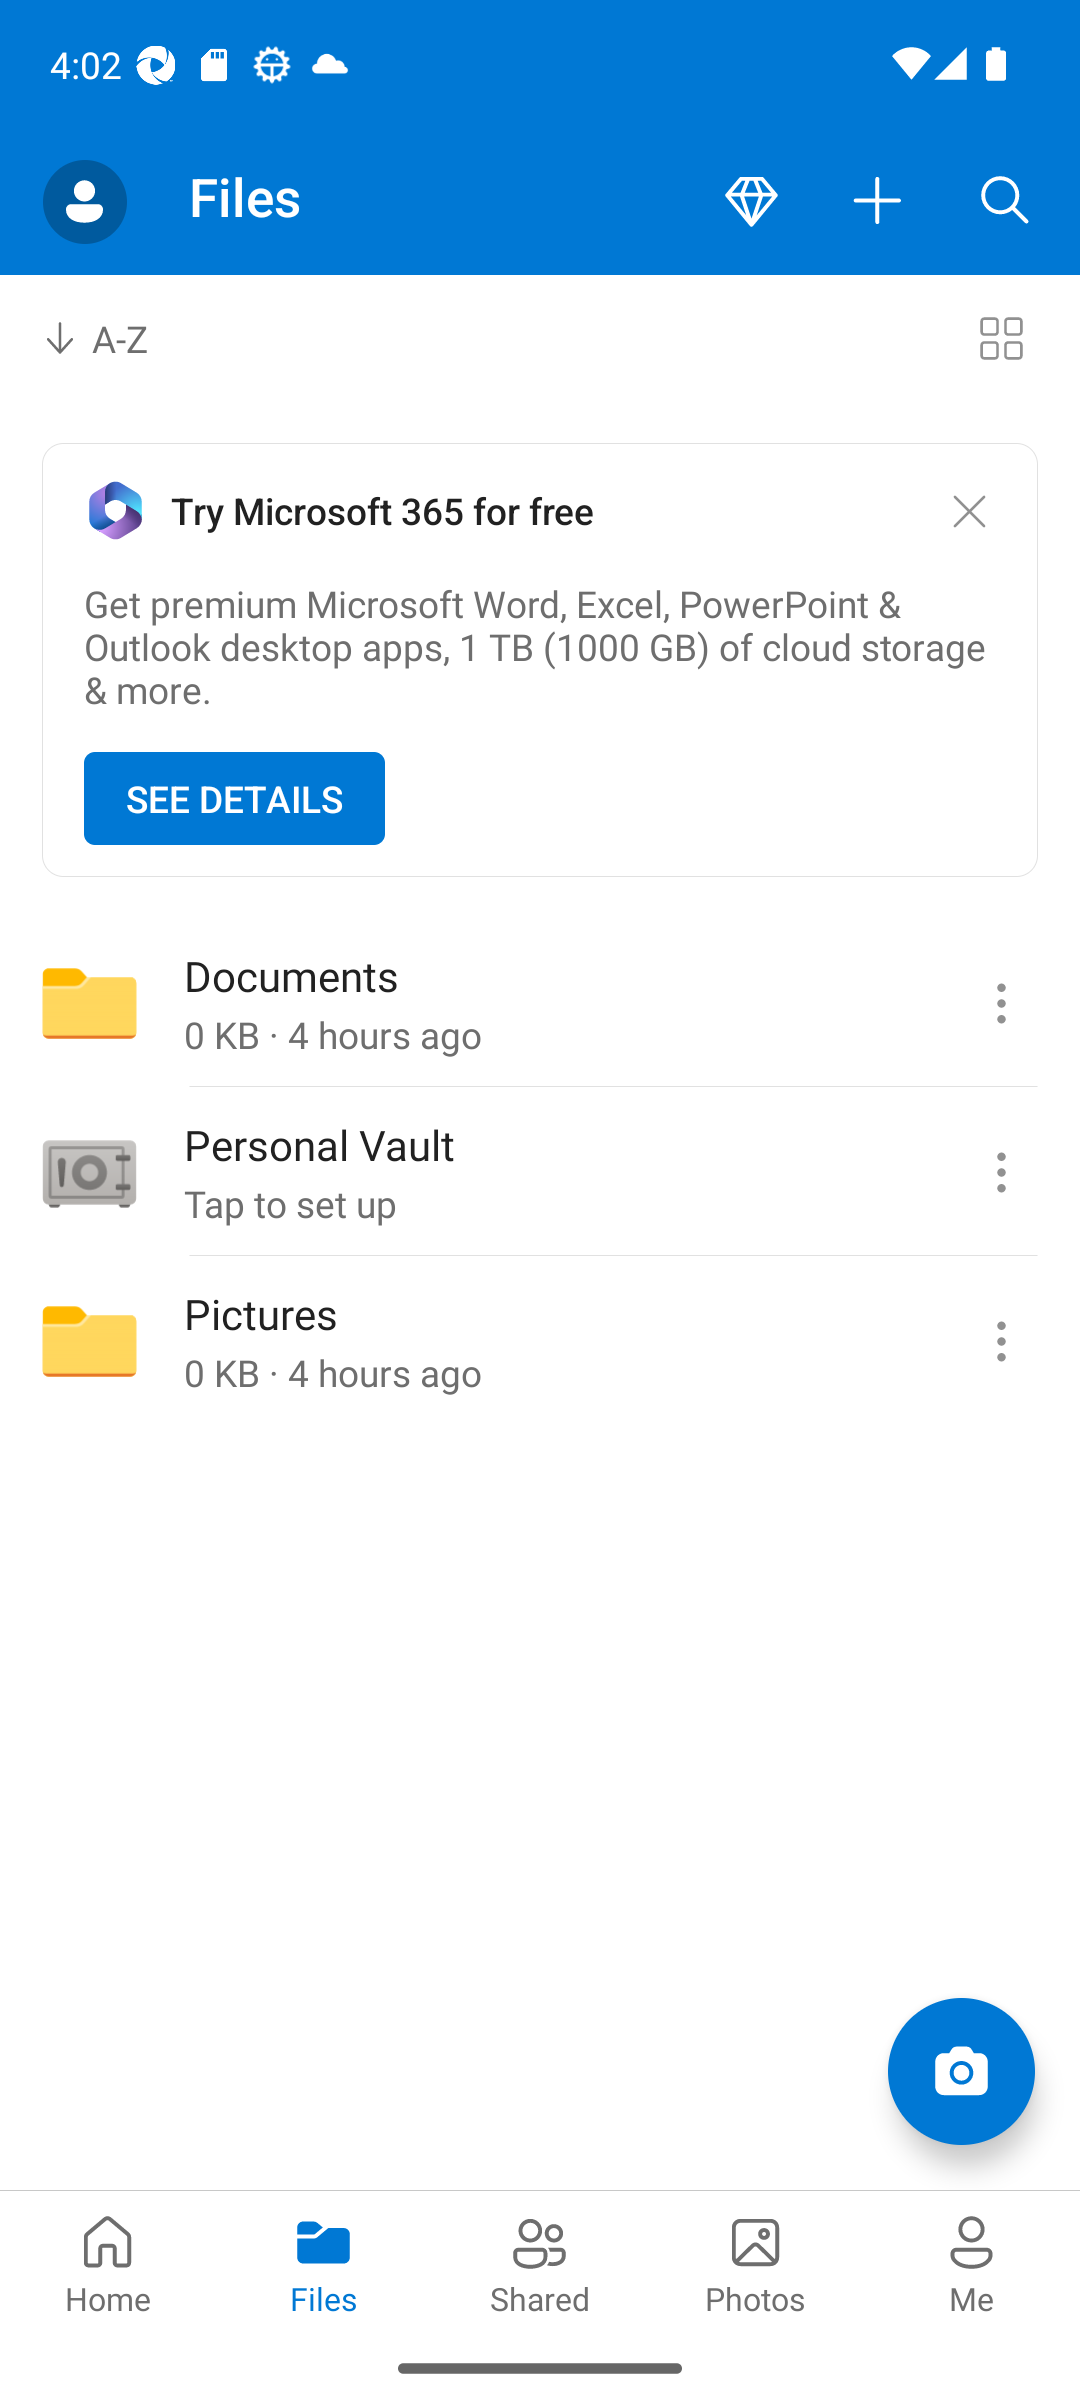 The height and width of the screenshot is (2400, 1080). Describe the element at coordinates (960, 2070) in the screenshot. I see `Add items Scan` at that location.